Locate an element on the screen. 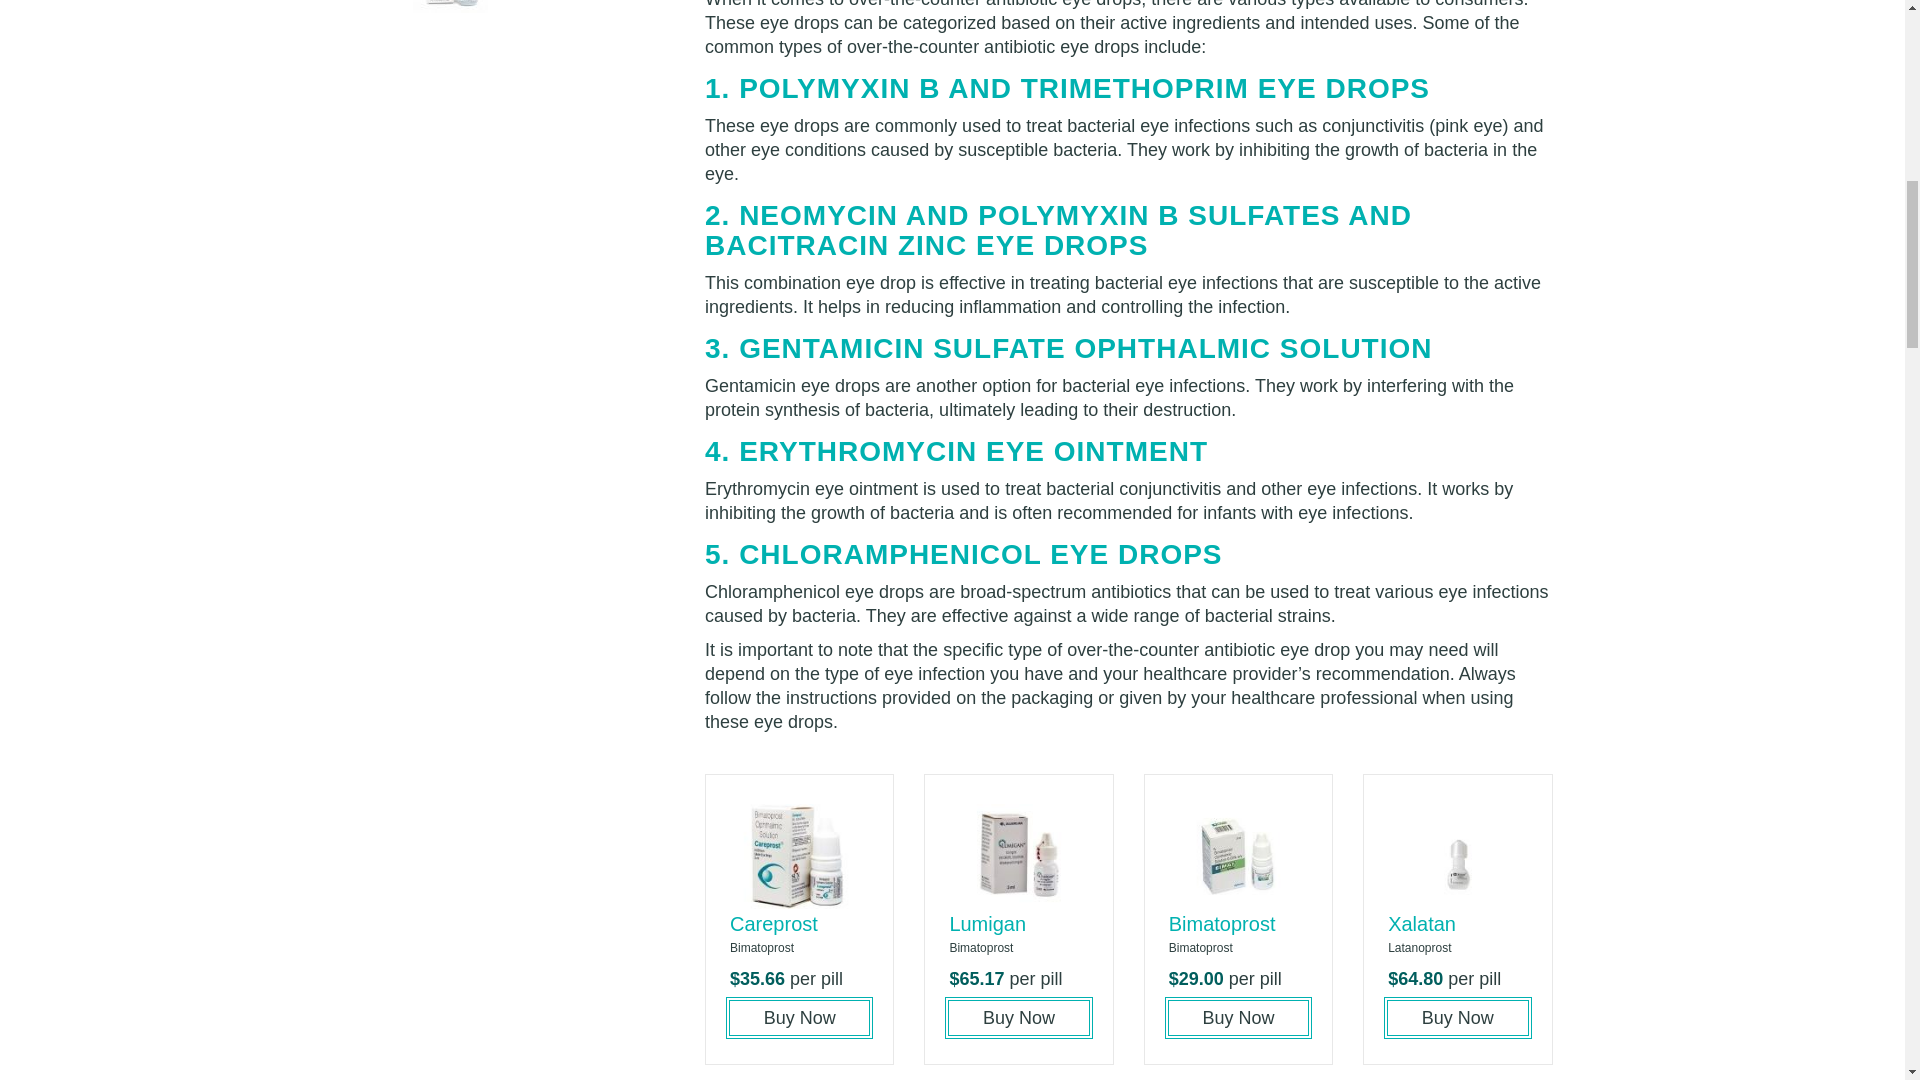 This screenshot has height=1080, width=1920. Xalatan is located at coordinates (1422, 924).